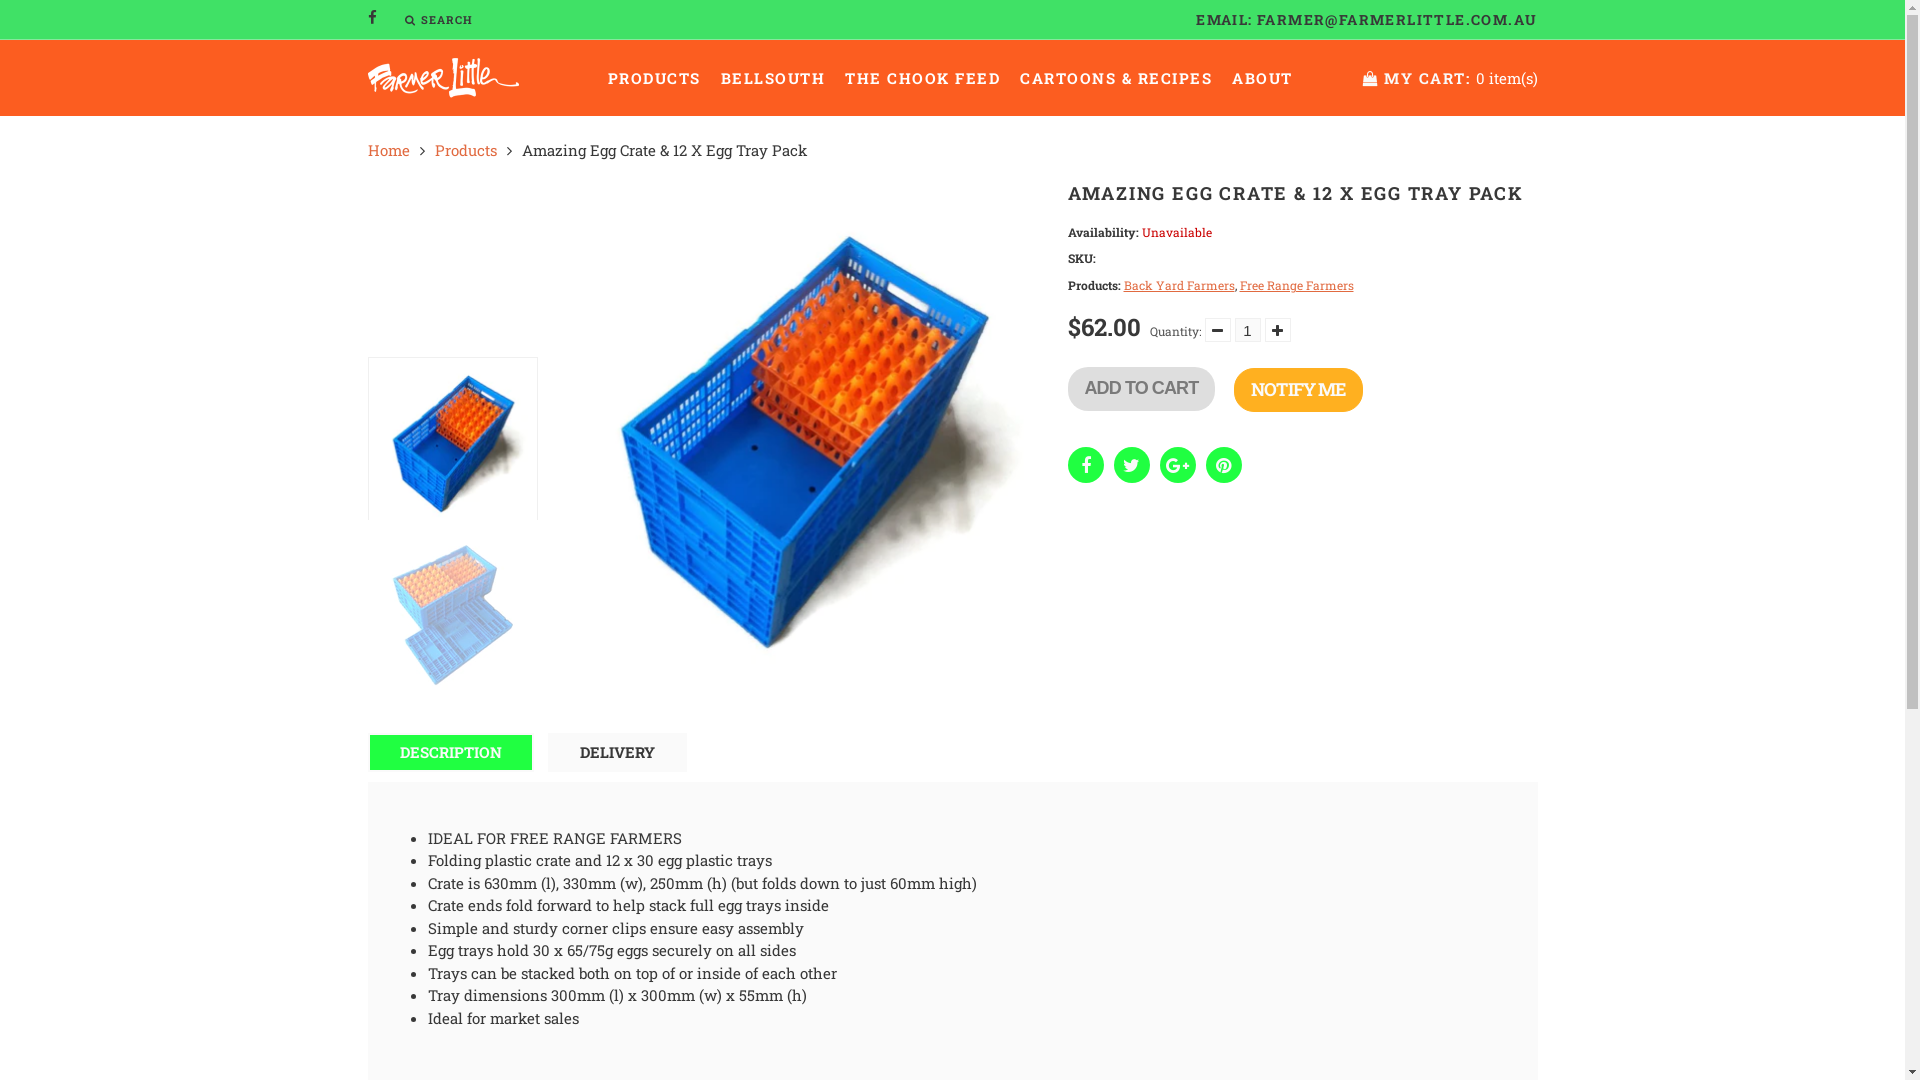 The height and width of the screenshot is (1080, 1920). Describe the element at coordinates (1086, 464) in the screenshot. I see `Share` at that location.